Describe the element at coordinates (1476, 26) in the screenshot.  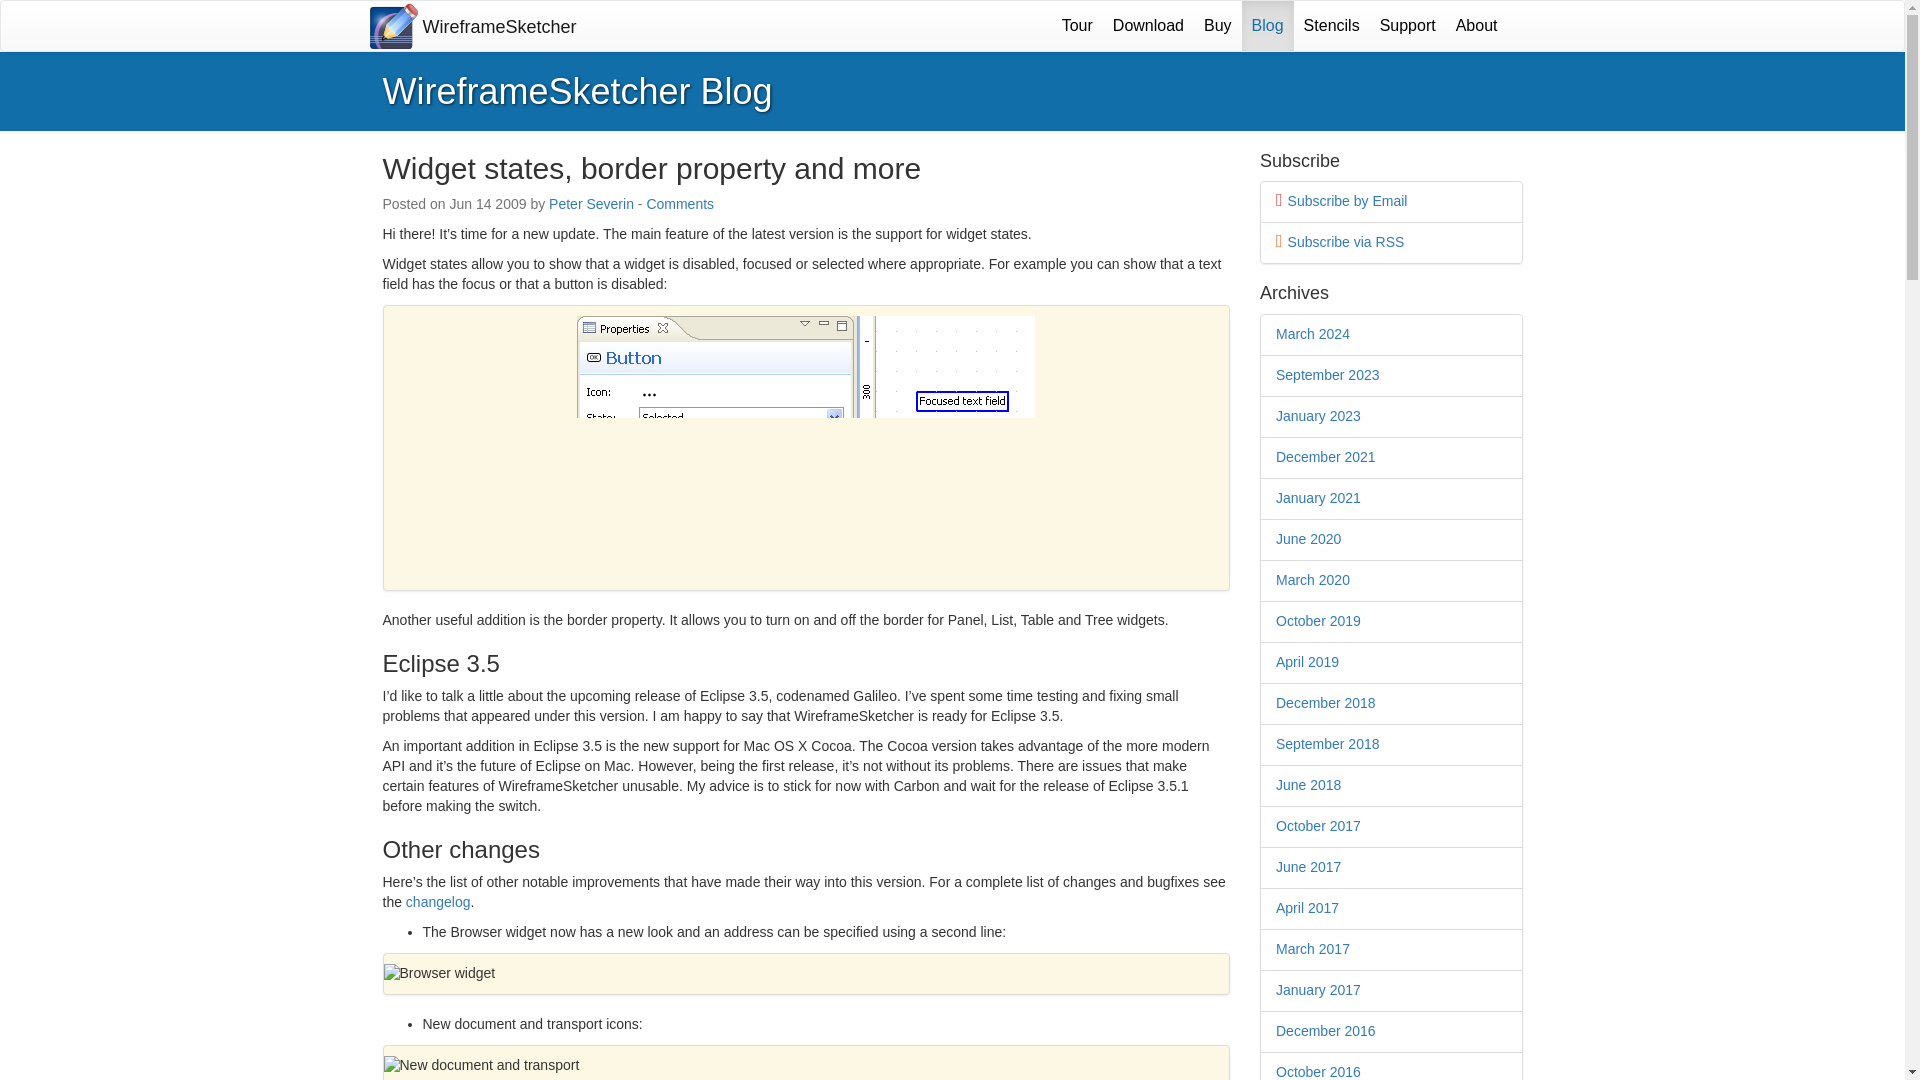
I see `About` at that location.